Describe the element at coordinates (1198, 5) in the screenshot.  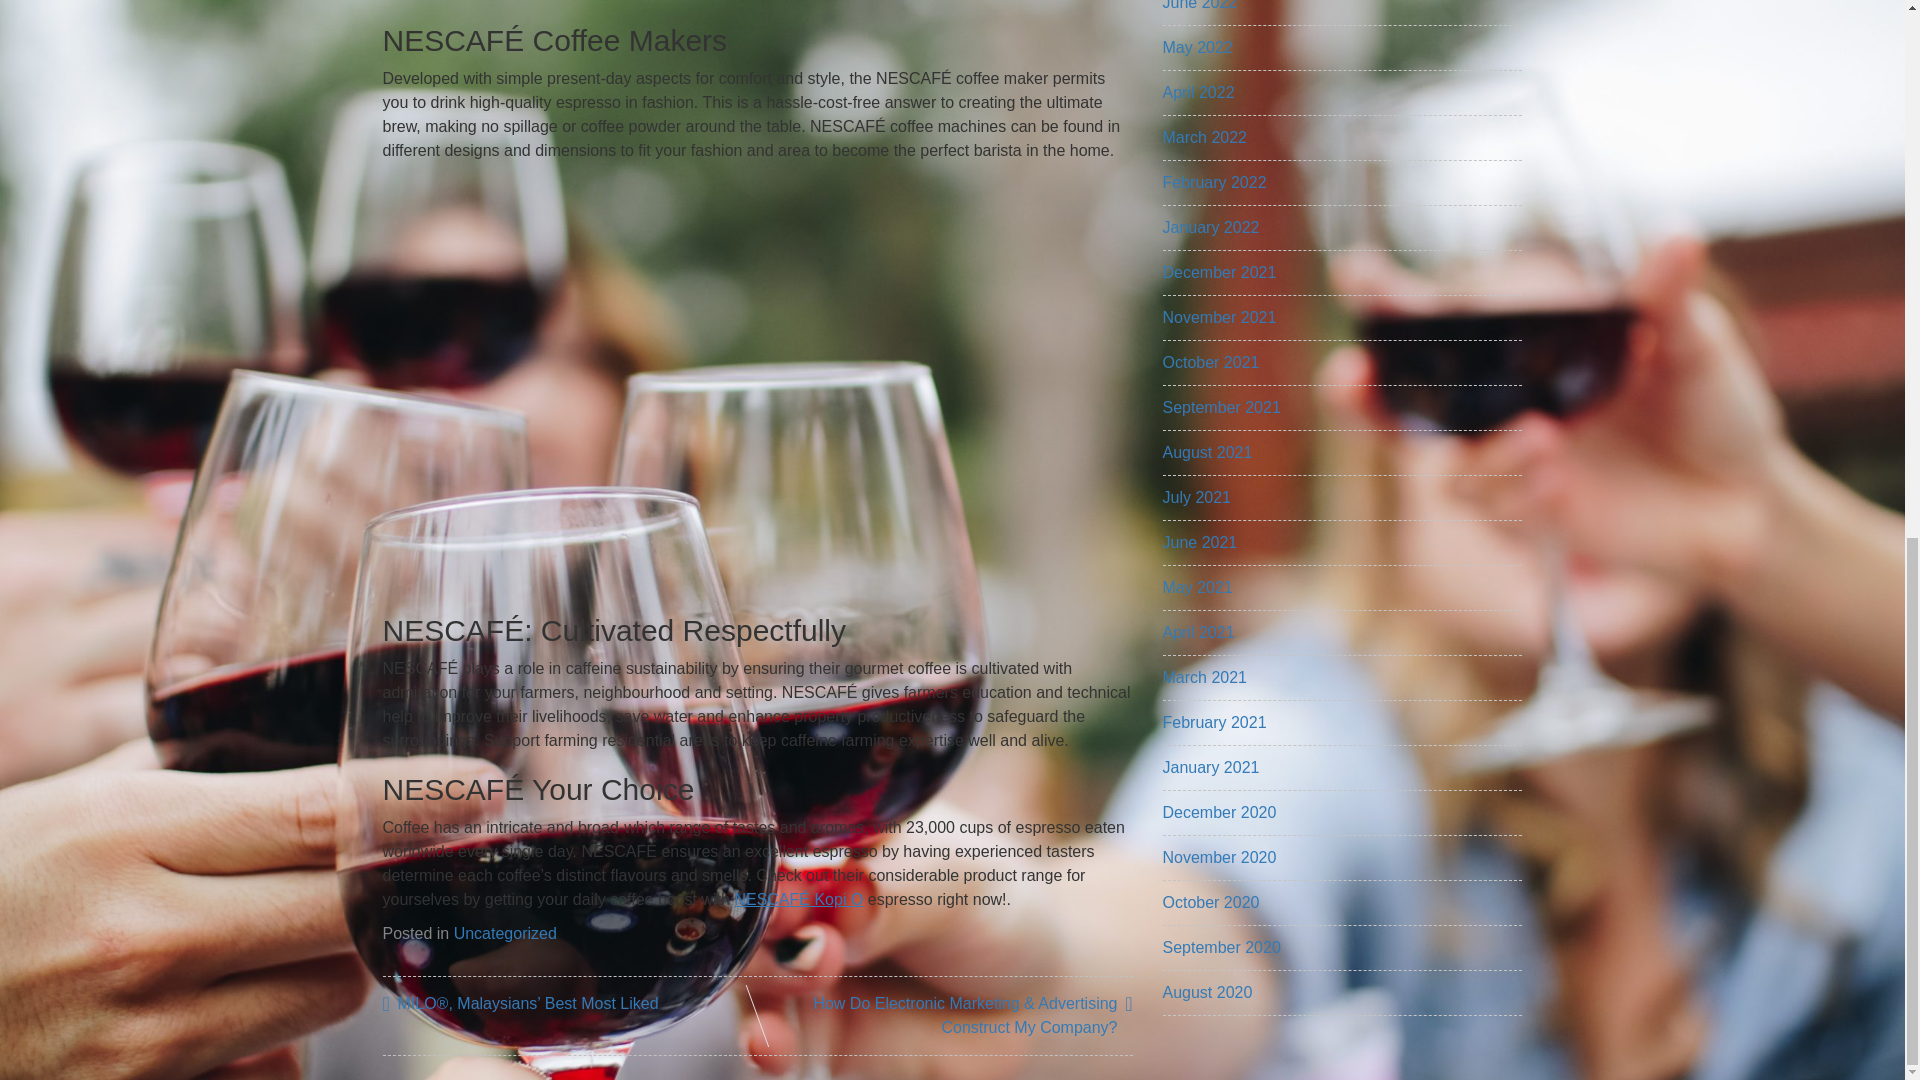
I see `June 2022` at that location.